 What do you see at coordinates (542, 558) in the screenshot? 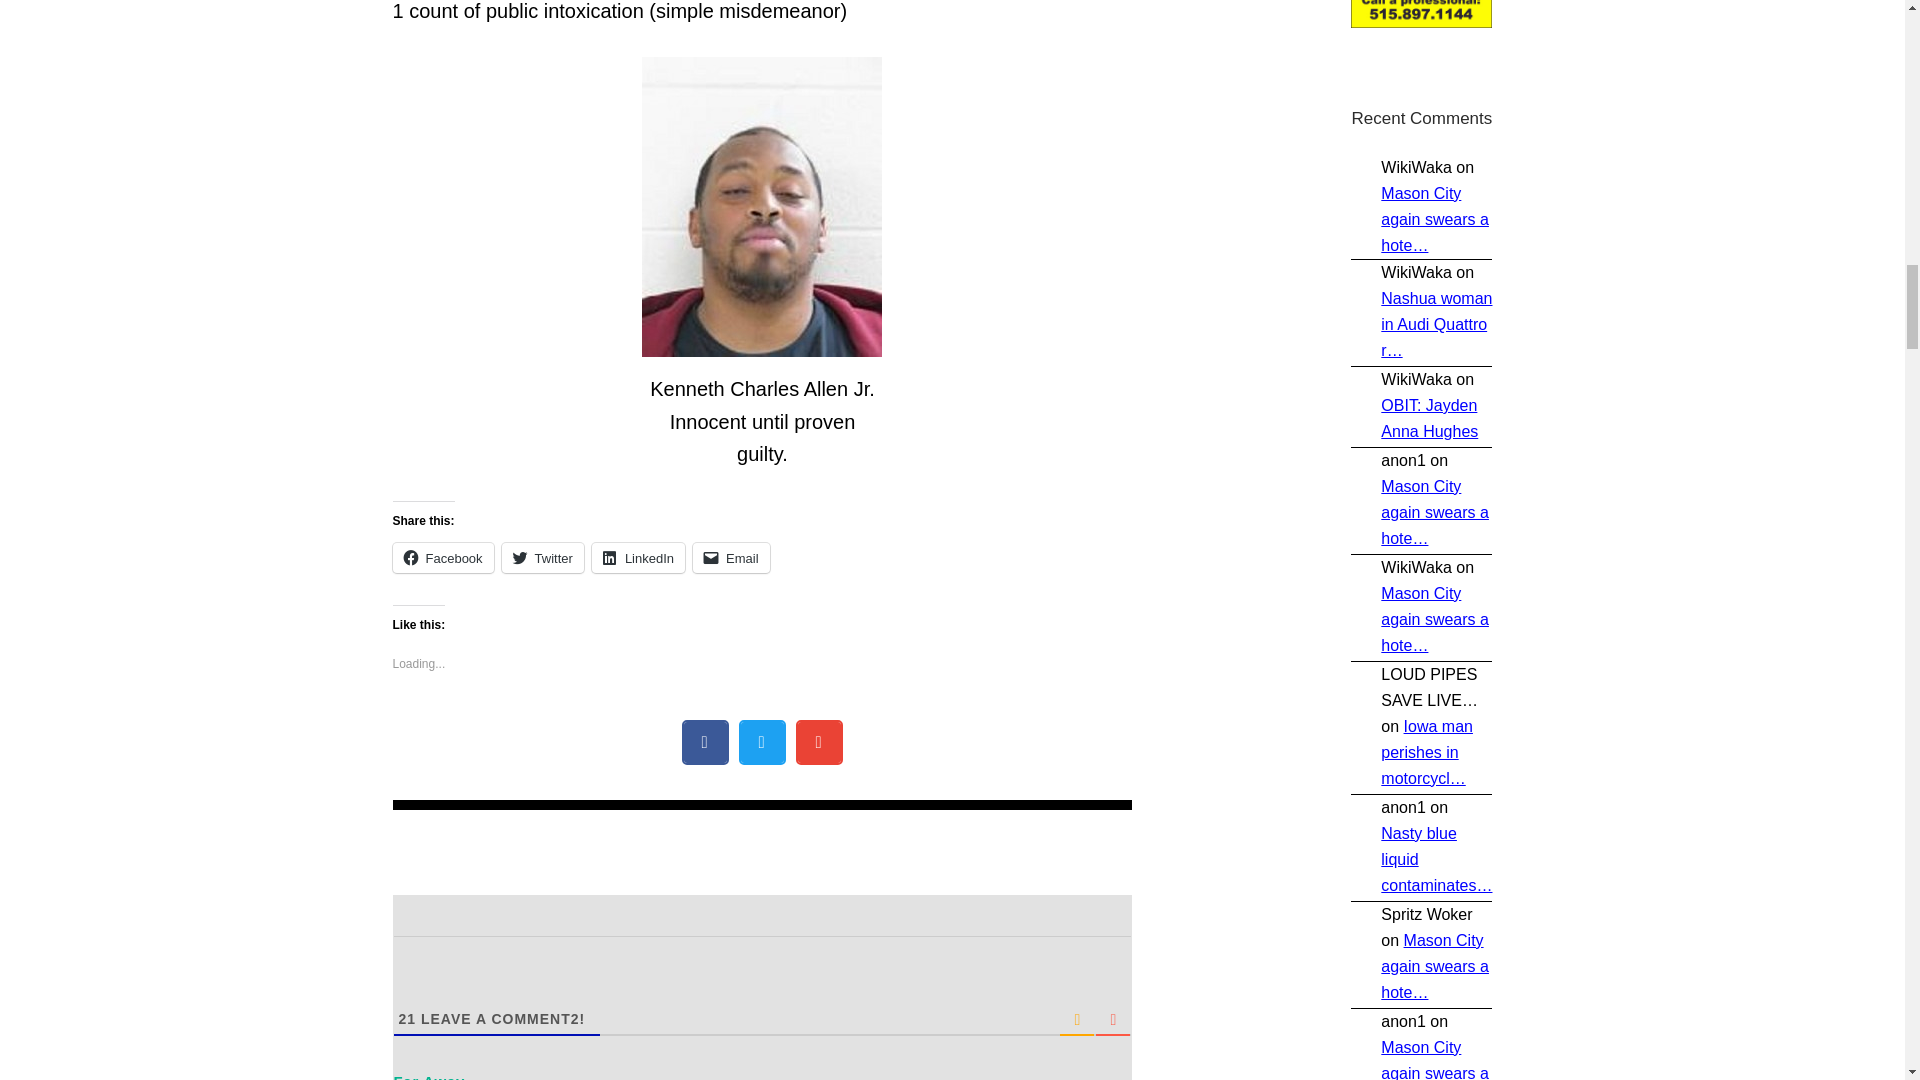
I see `Click to share on Twitter` at bounding box center [542, 558].